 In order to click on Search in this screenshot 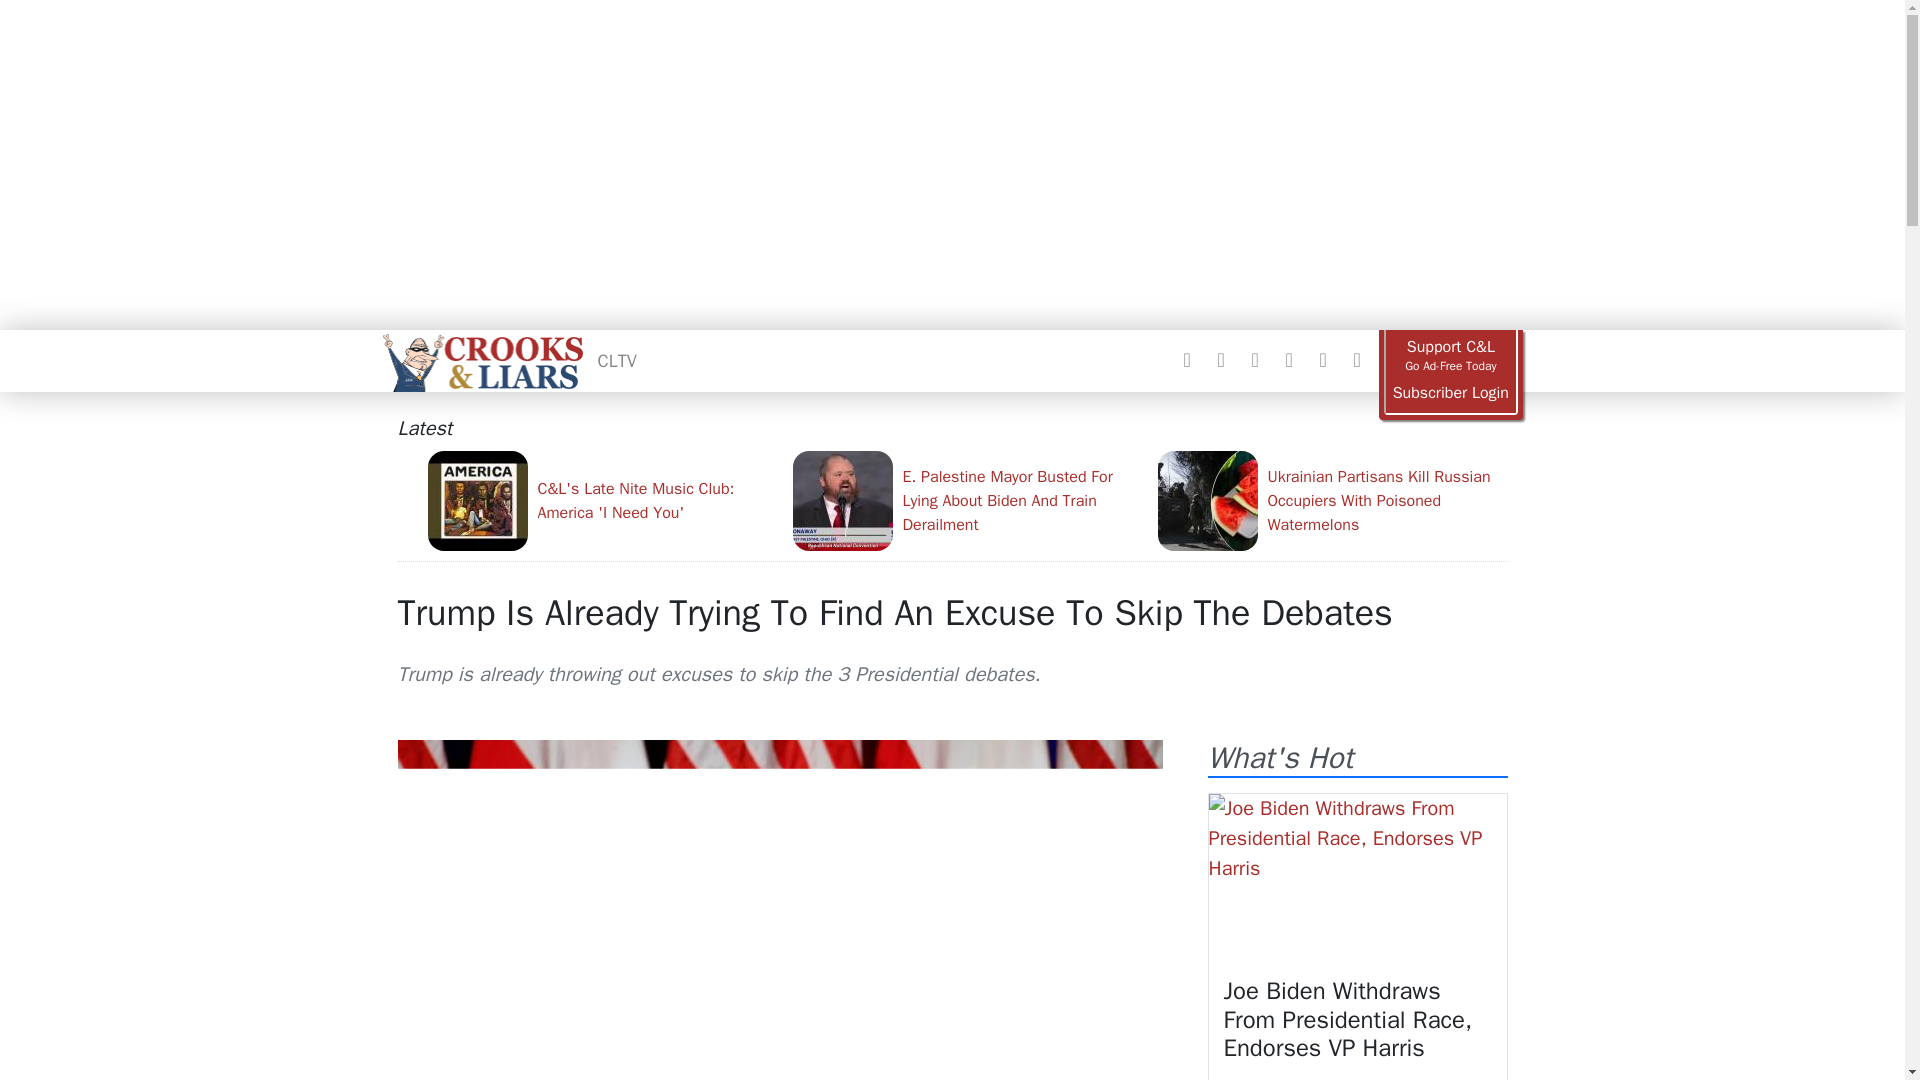, I will do `click(1356, 360)`.